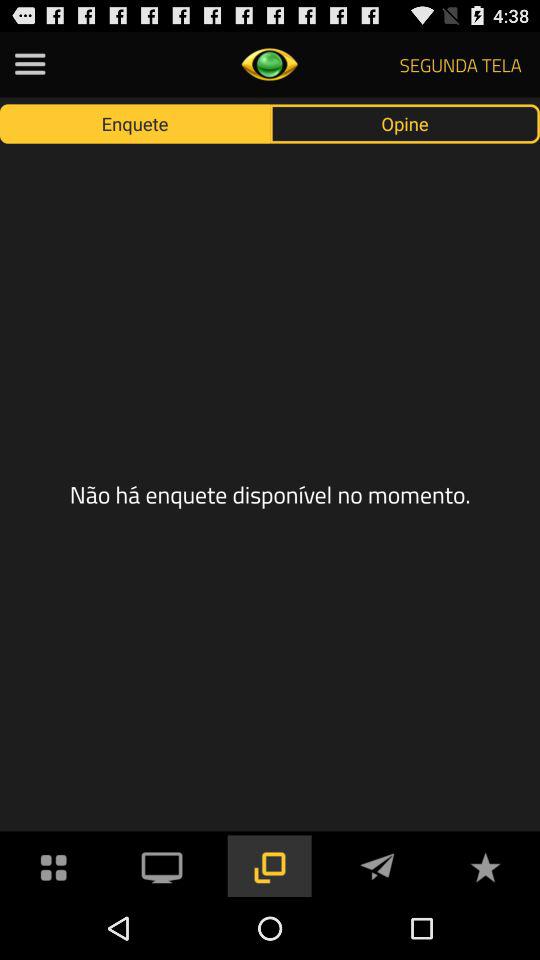  Describe the element at coordinates (269, 866) in the screenshot. I see `view windows` at that location.